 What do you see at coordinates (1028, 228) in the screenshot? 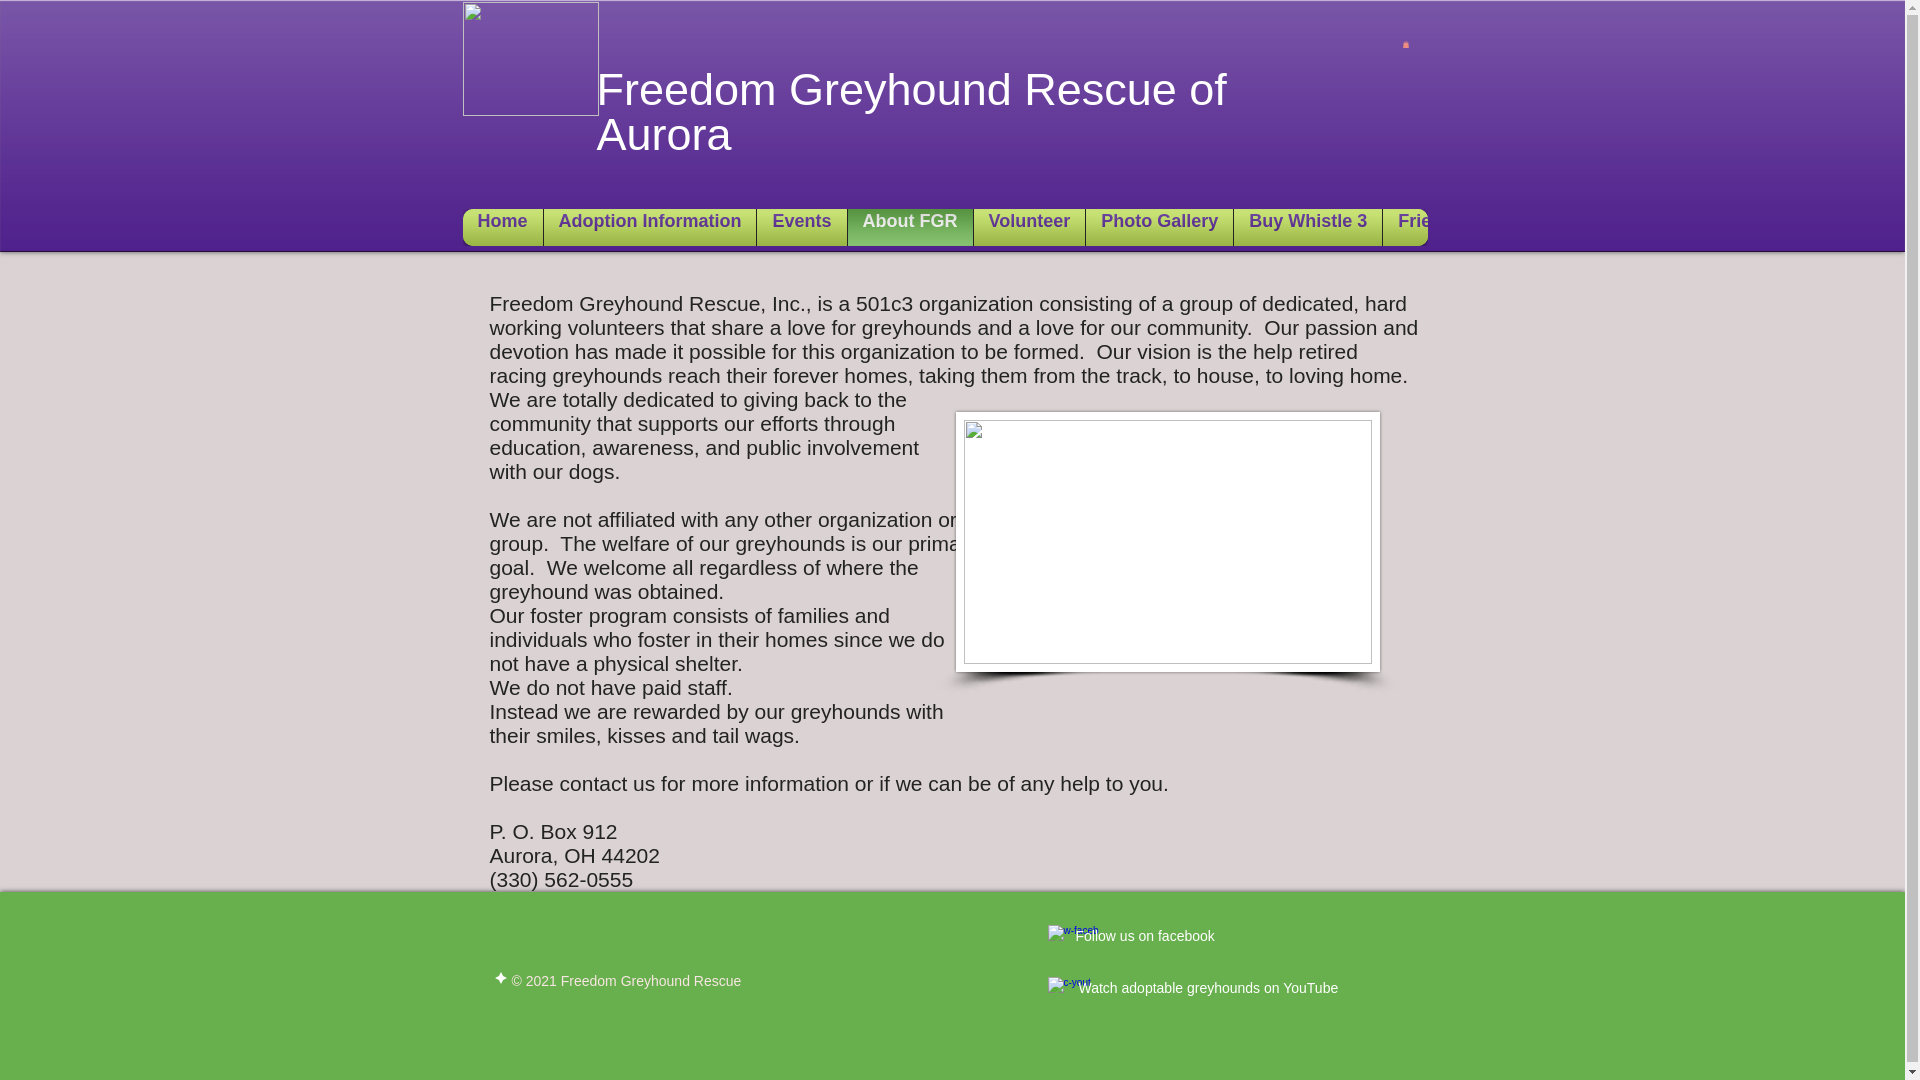
I see `Volunteer` at bounding box center [1028, 228].